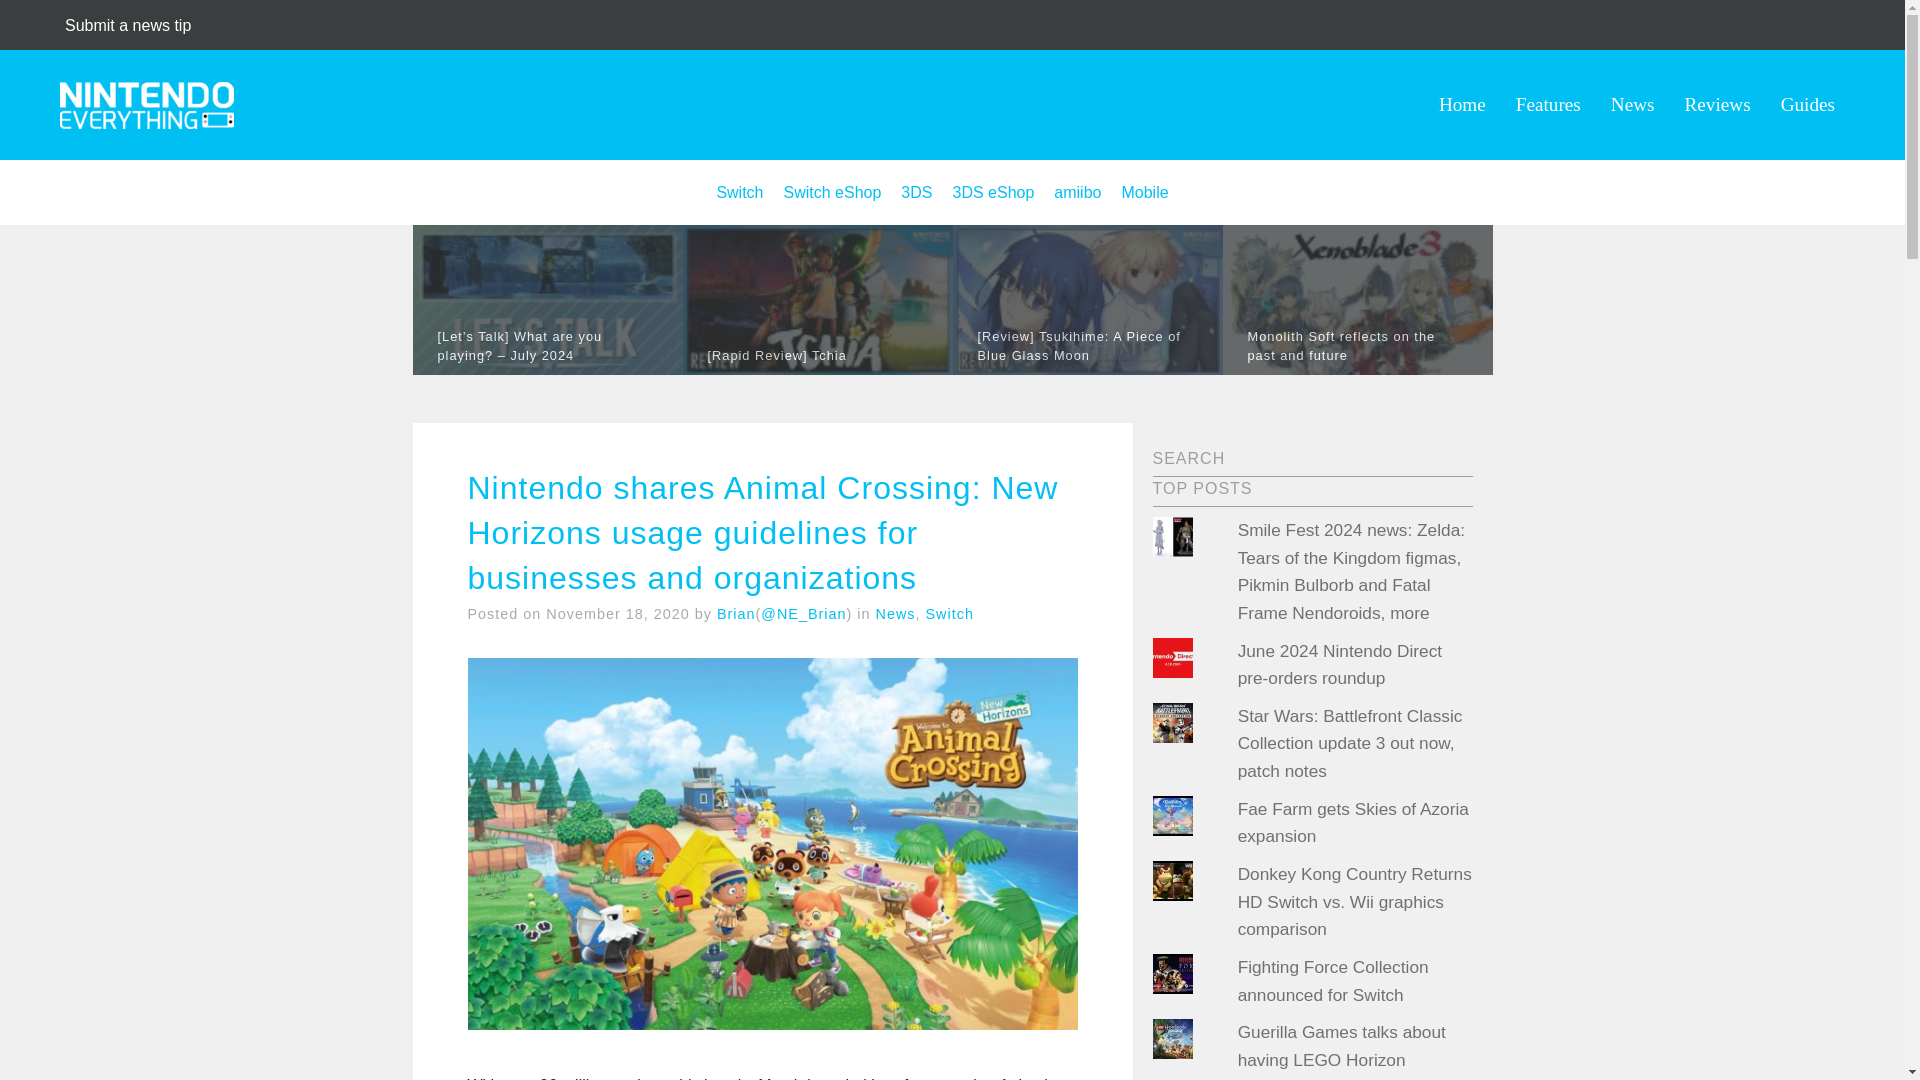 This screenshot has height=1080, width=1920. I want to click on Features, so click(1548, 104).